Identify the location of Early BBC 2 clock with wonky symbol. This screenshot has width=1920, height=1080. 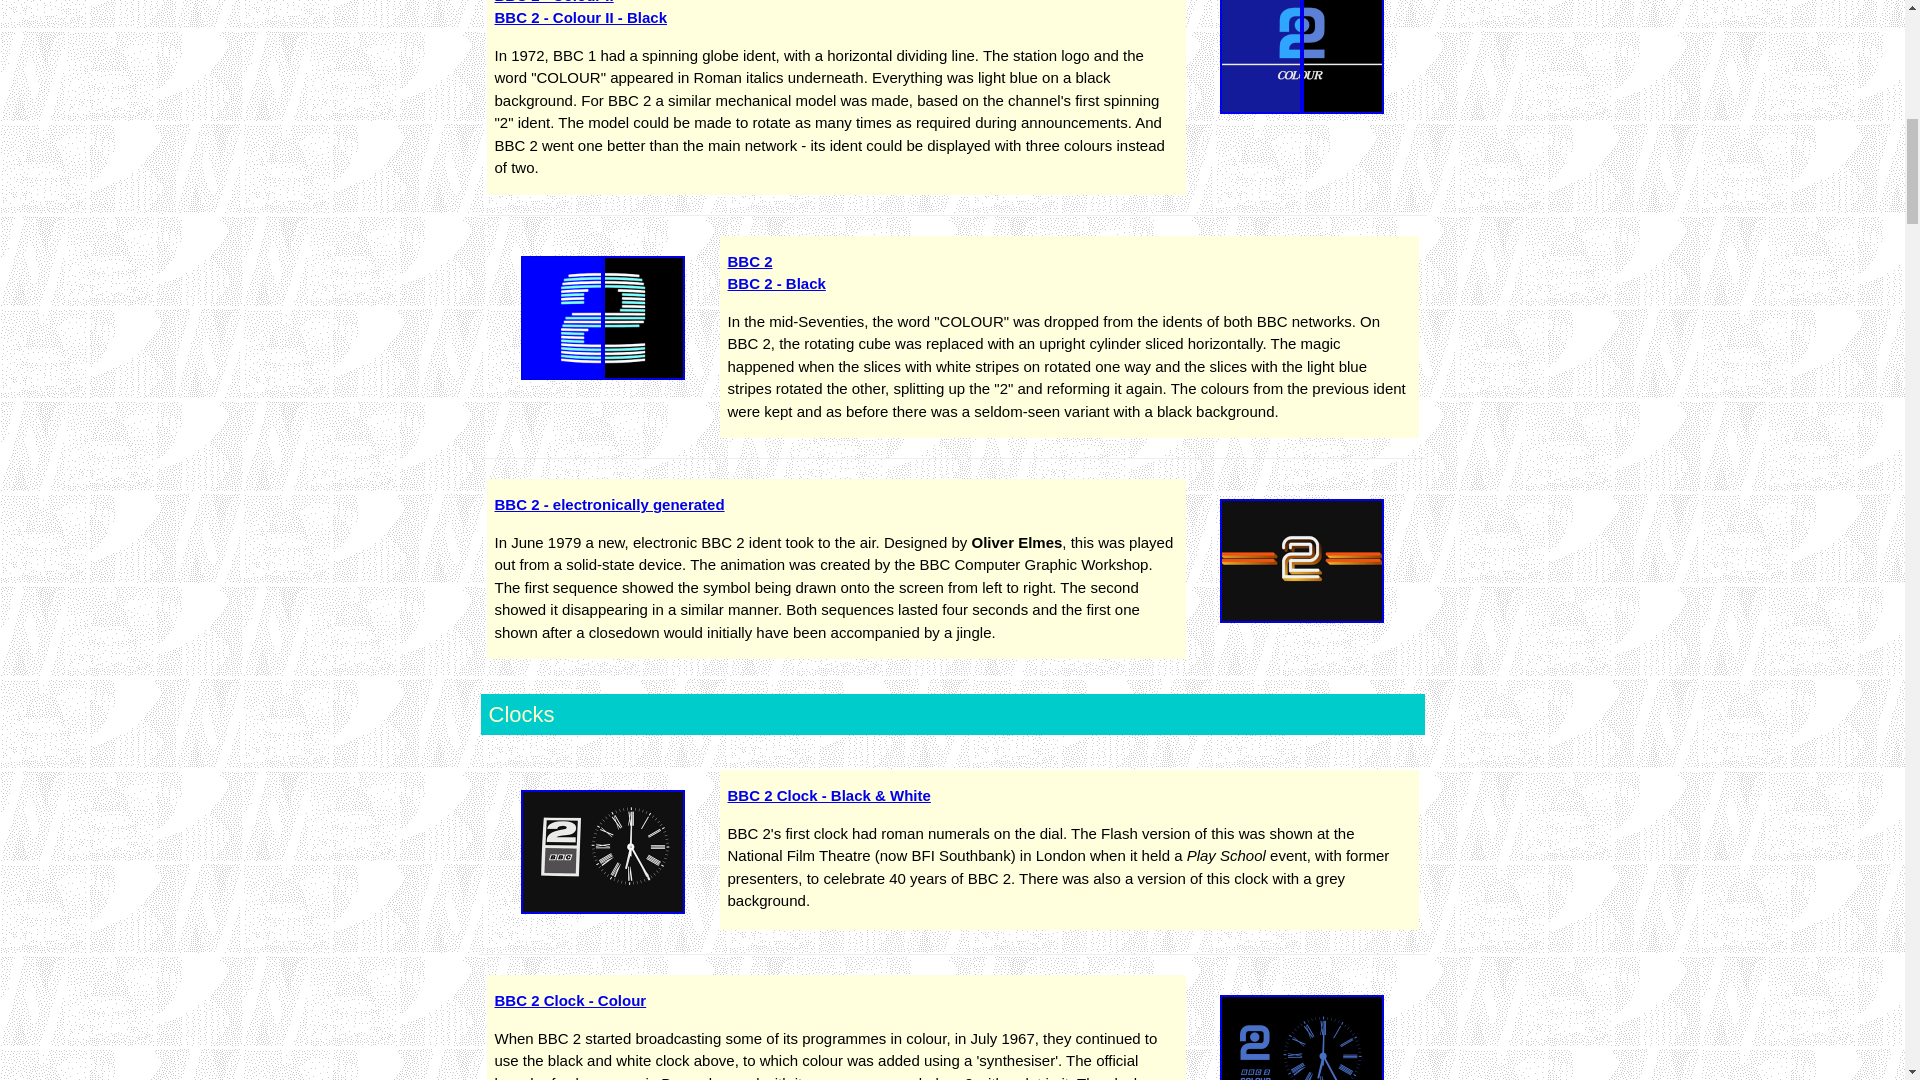
(602, 851).